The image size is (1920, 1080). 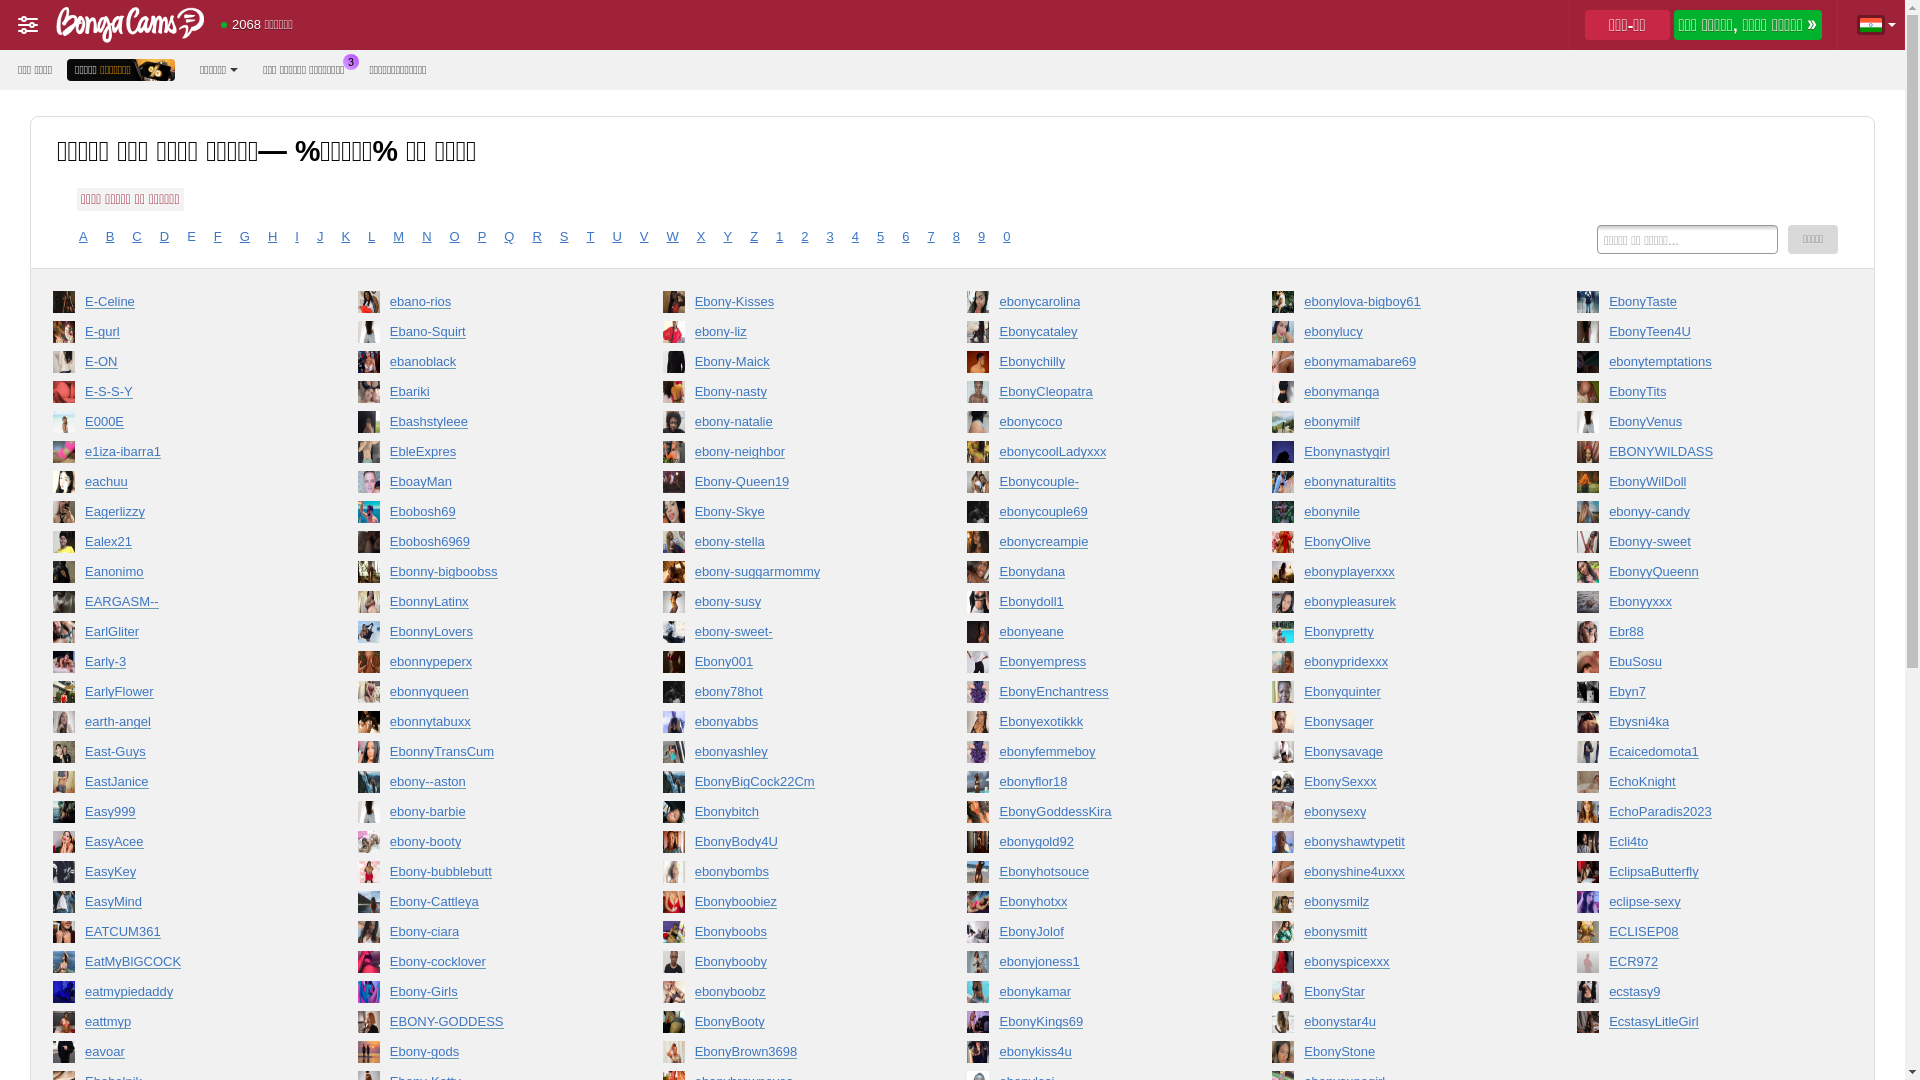 What do you see at coordinates (1091, 576) in the screenshot?
I see `Ebonydana` at bounding box center [1091, 576].